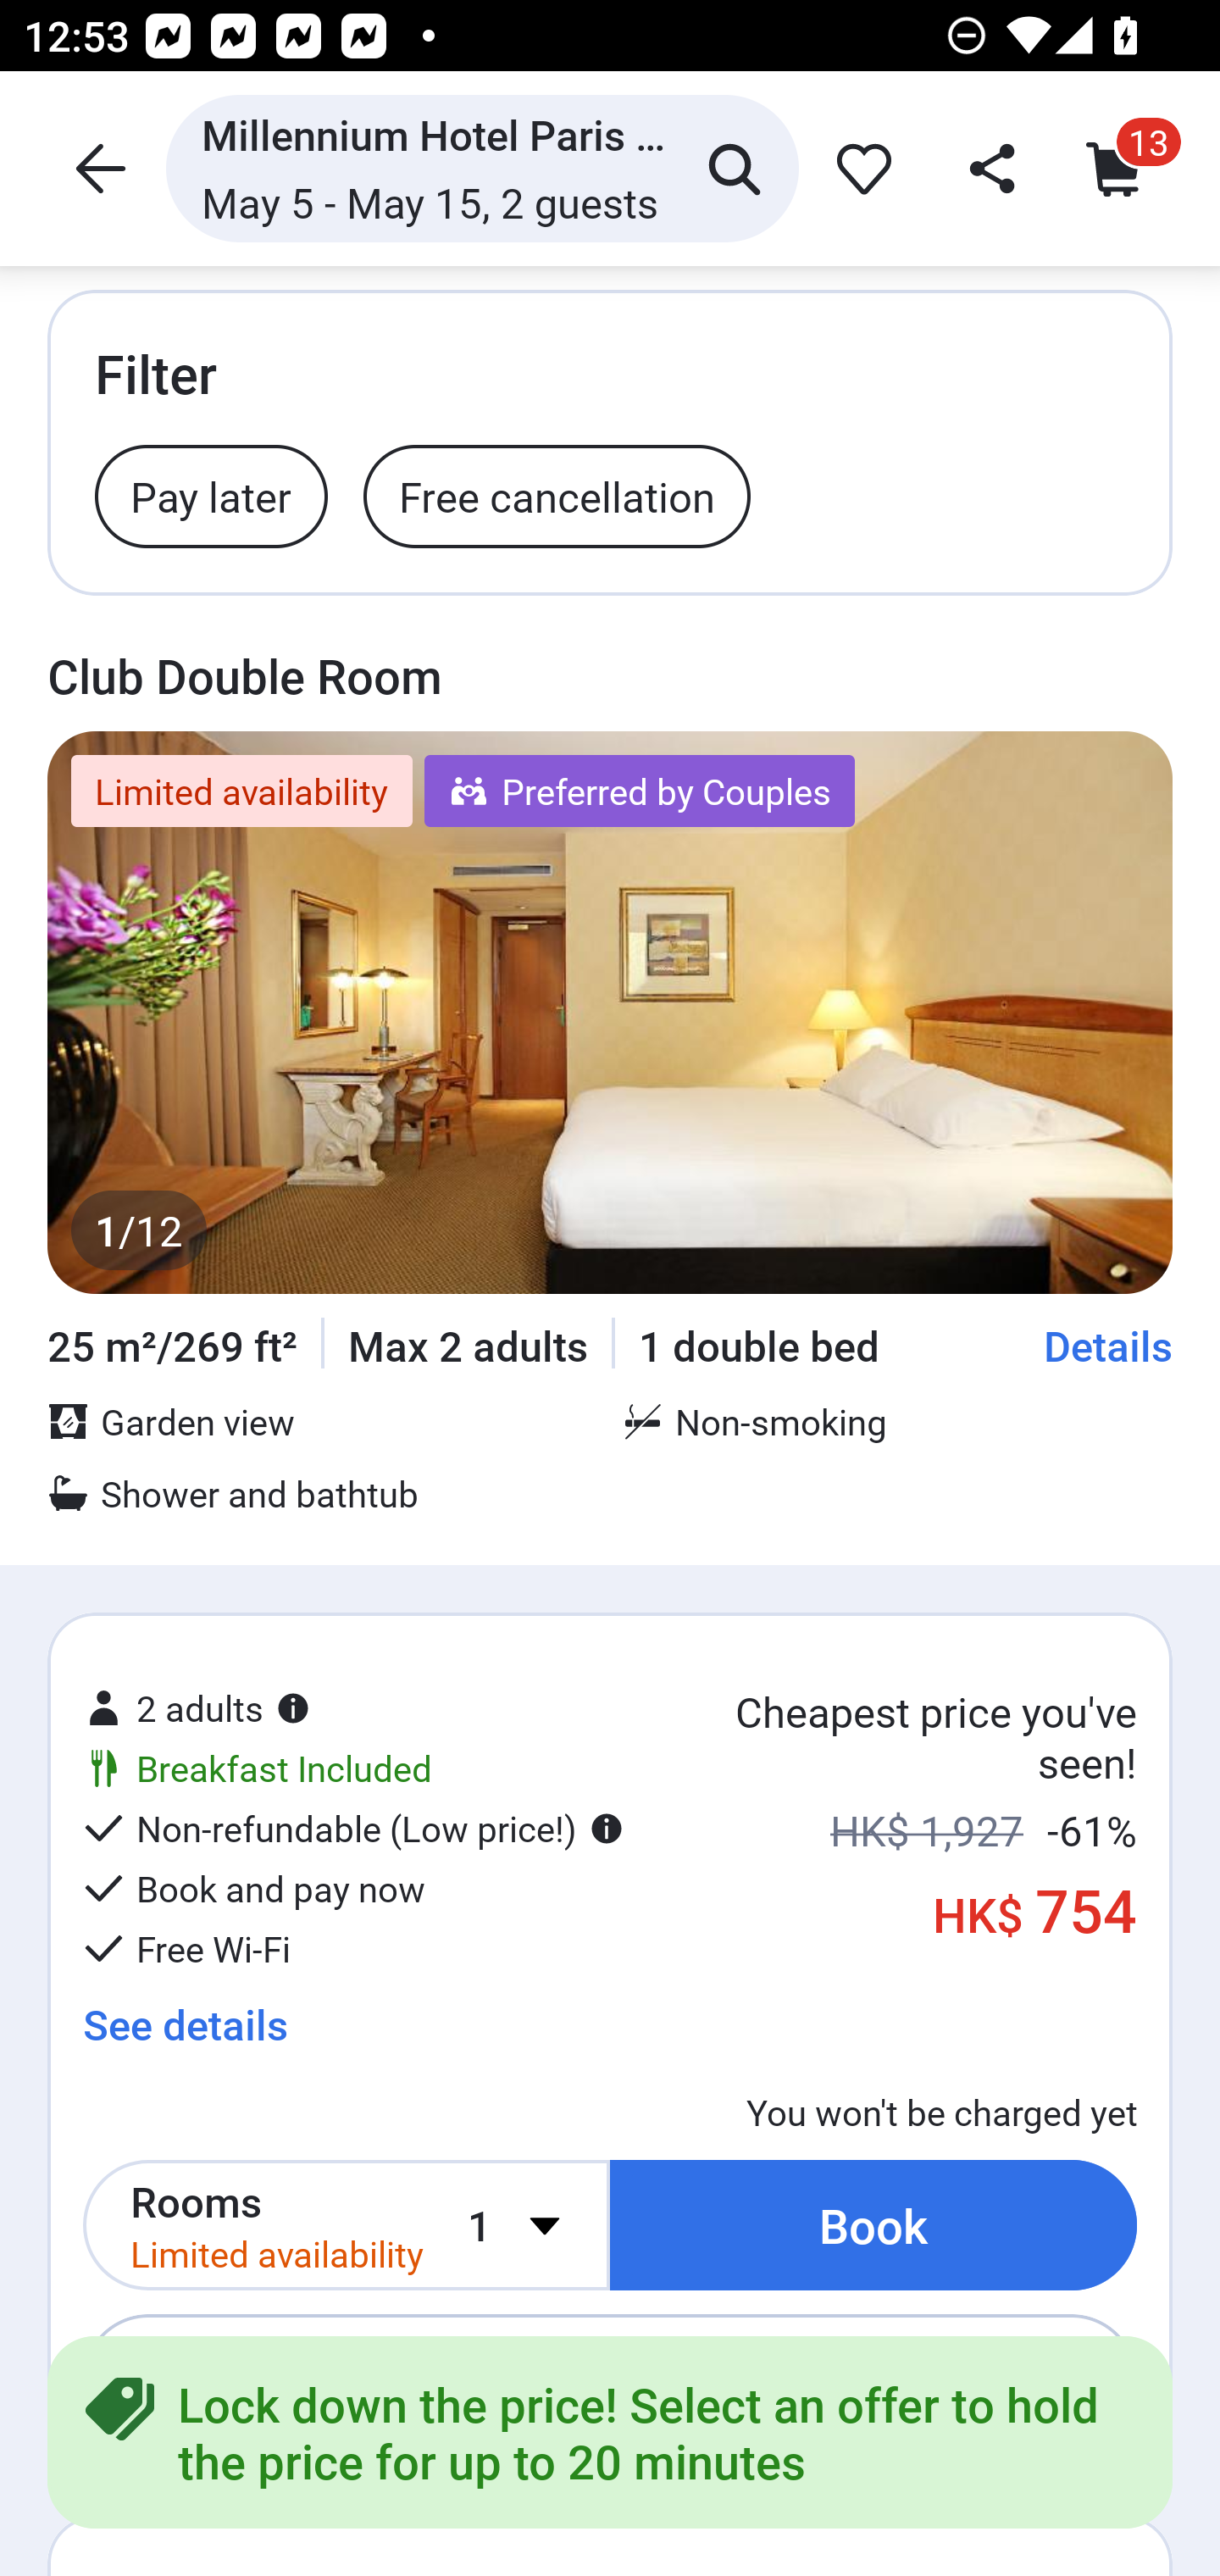 The image size is (1220, 2576). I want to click on Pay later, so click(212, 495).